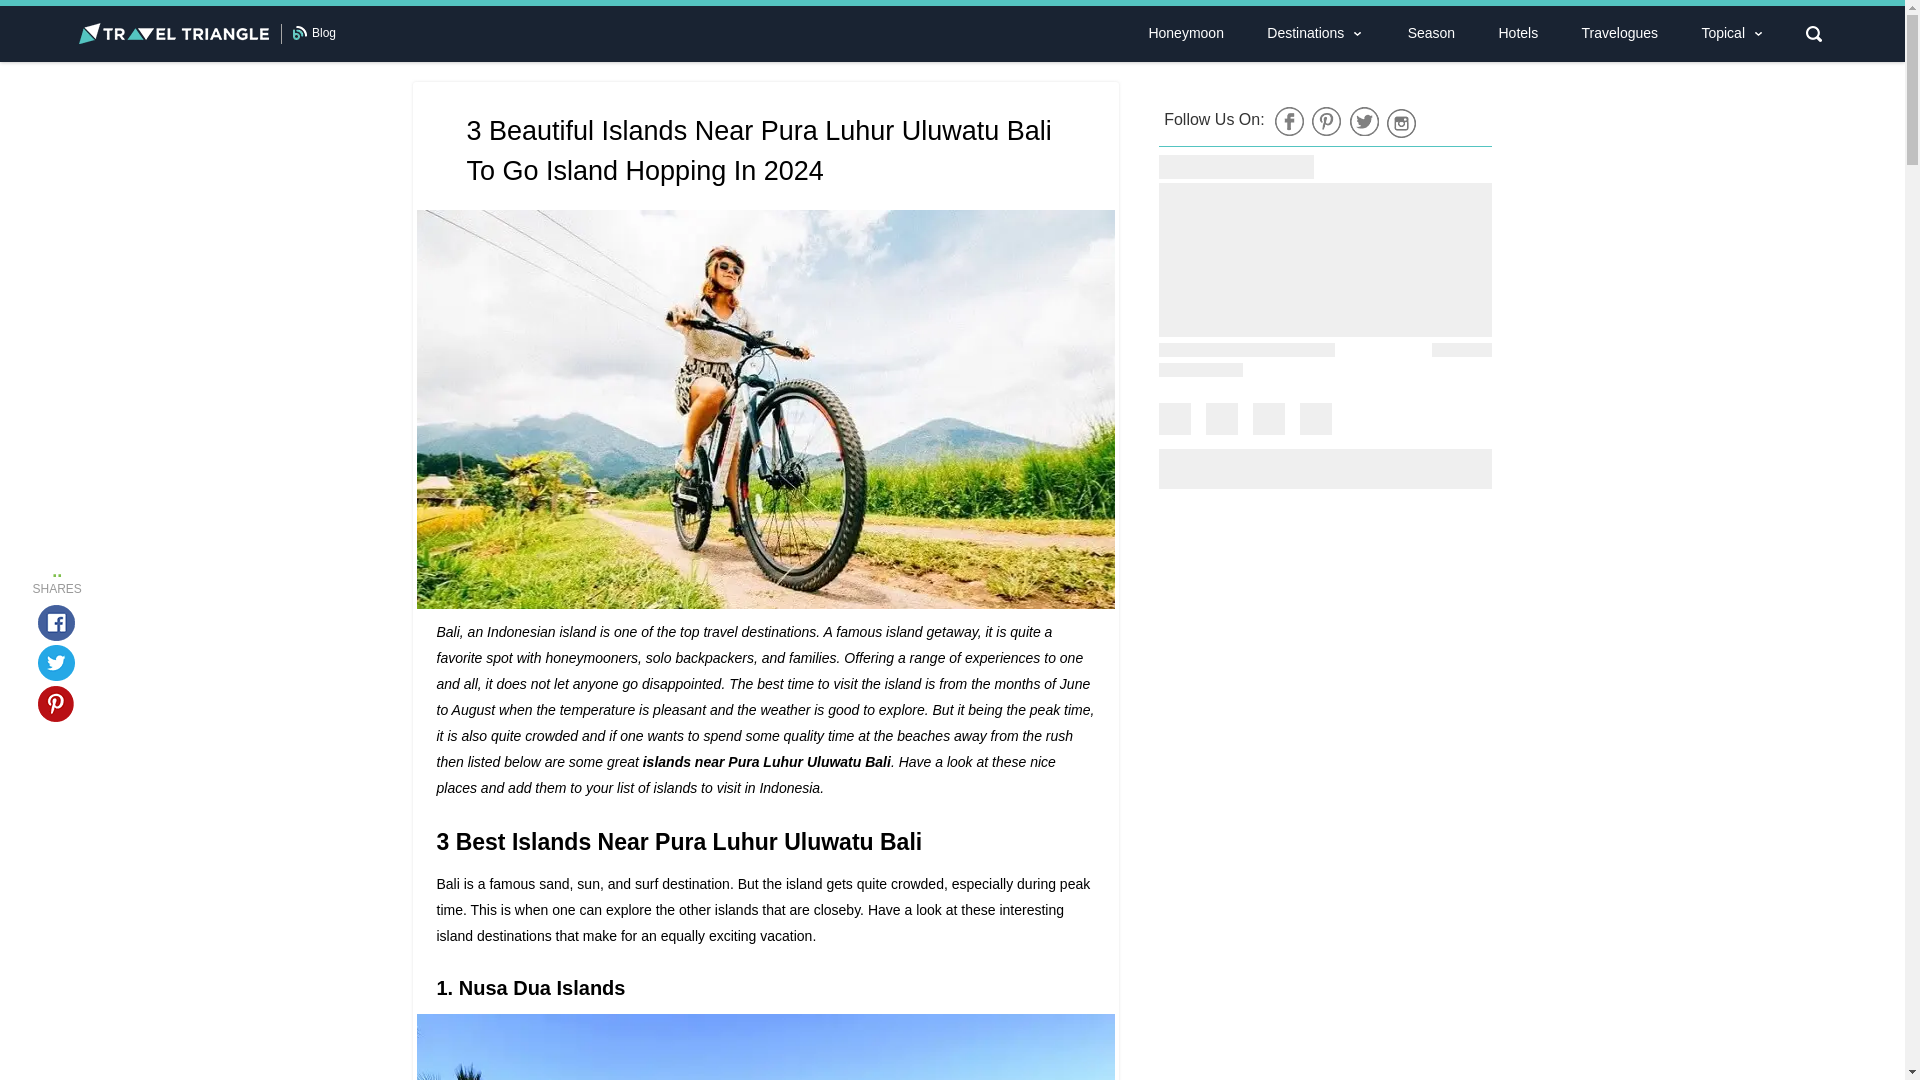 This screenshot has height=1080, width=1920. I want to click on Hotels, so click(1518, 33).